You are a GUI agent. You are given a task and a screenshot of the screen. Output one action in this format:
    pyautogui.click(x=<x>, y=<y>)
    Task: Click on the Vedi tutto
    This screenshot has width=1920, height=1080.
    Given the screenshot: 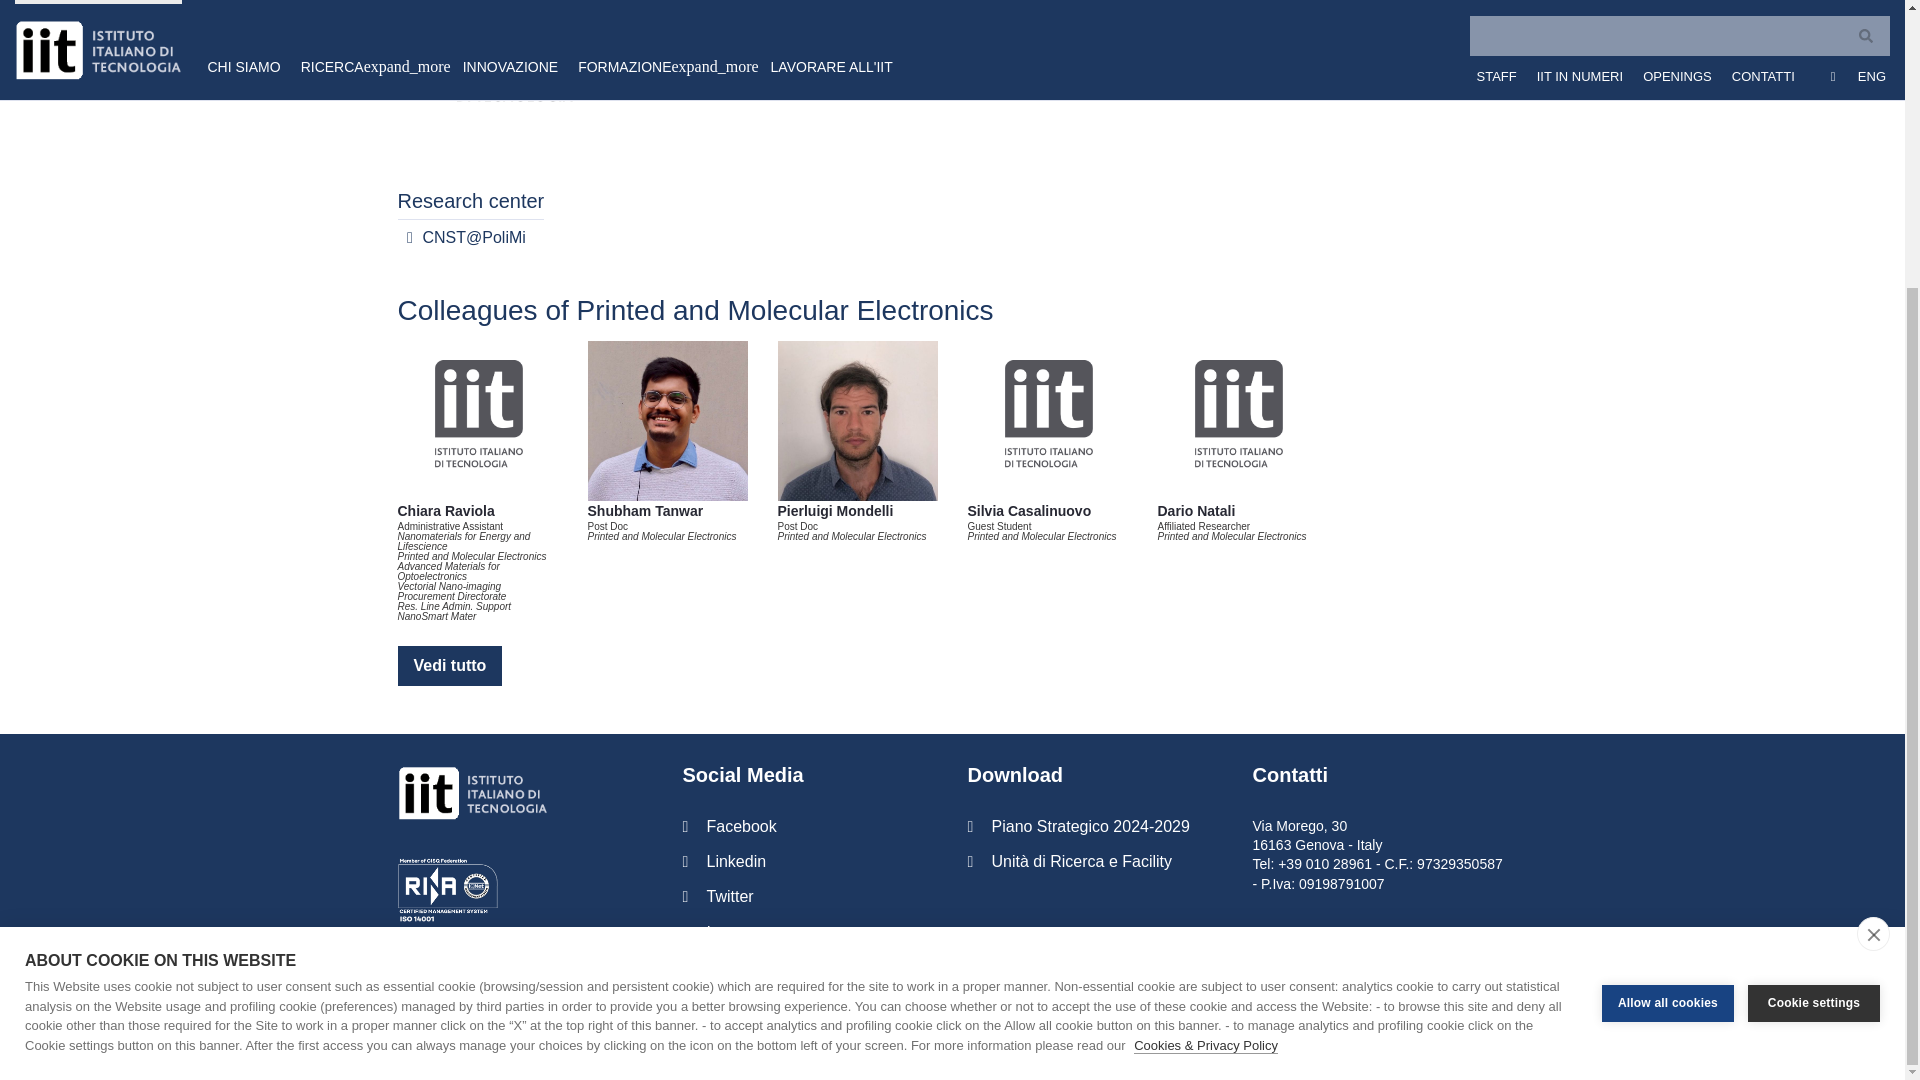 What is the action you would take?
    pyautogui.click(x=450, y=665)
    